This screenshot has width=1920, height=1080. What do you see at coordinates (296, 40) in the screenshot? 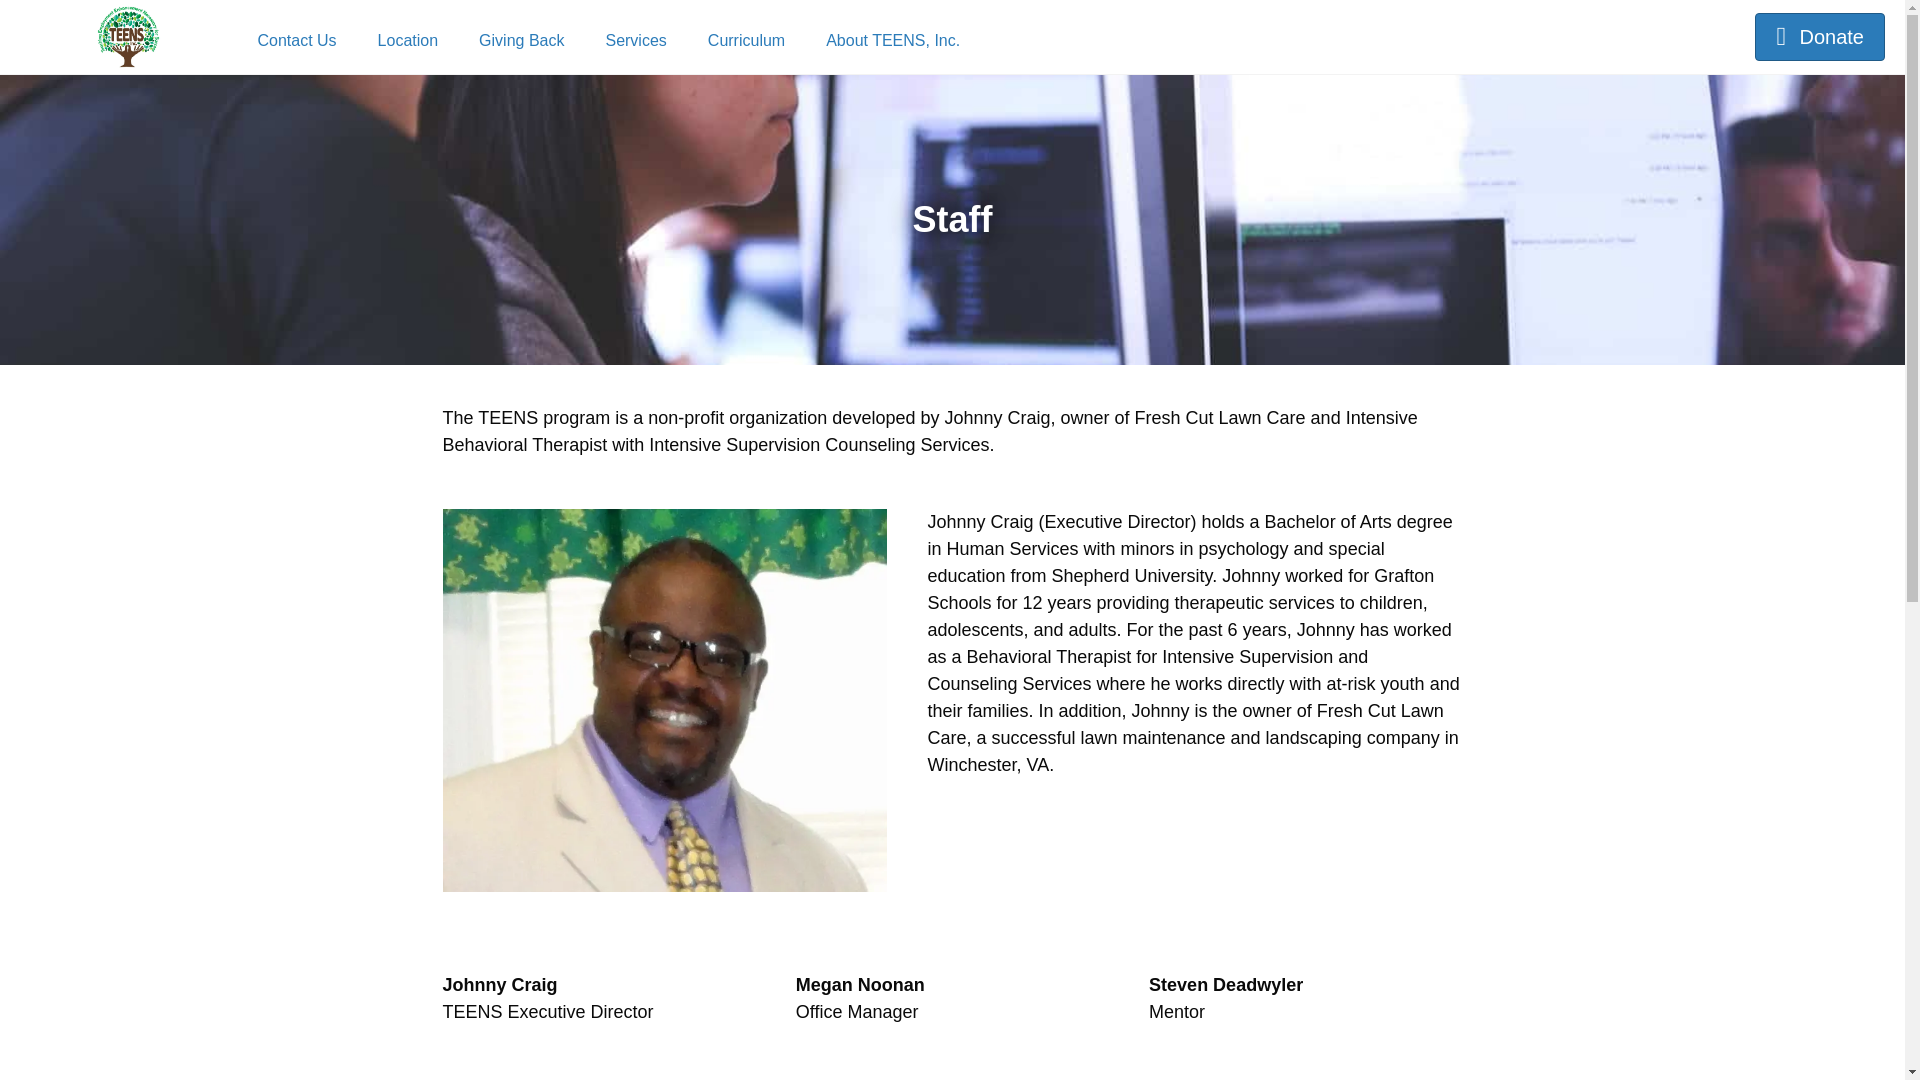
I see `Contact Us` at bounding box center [296, 40].